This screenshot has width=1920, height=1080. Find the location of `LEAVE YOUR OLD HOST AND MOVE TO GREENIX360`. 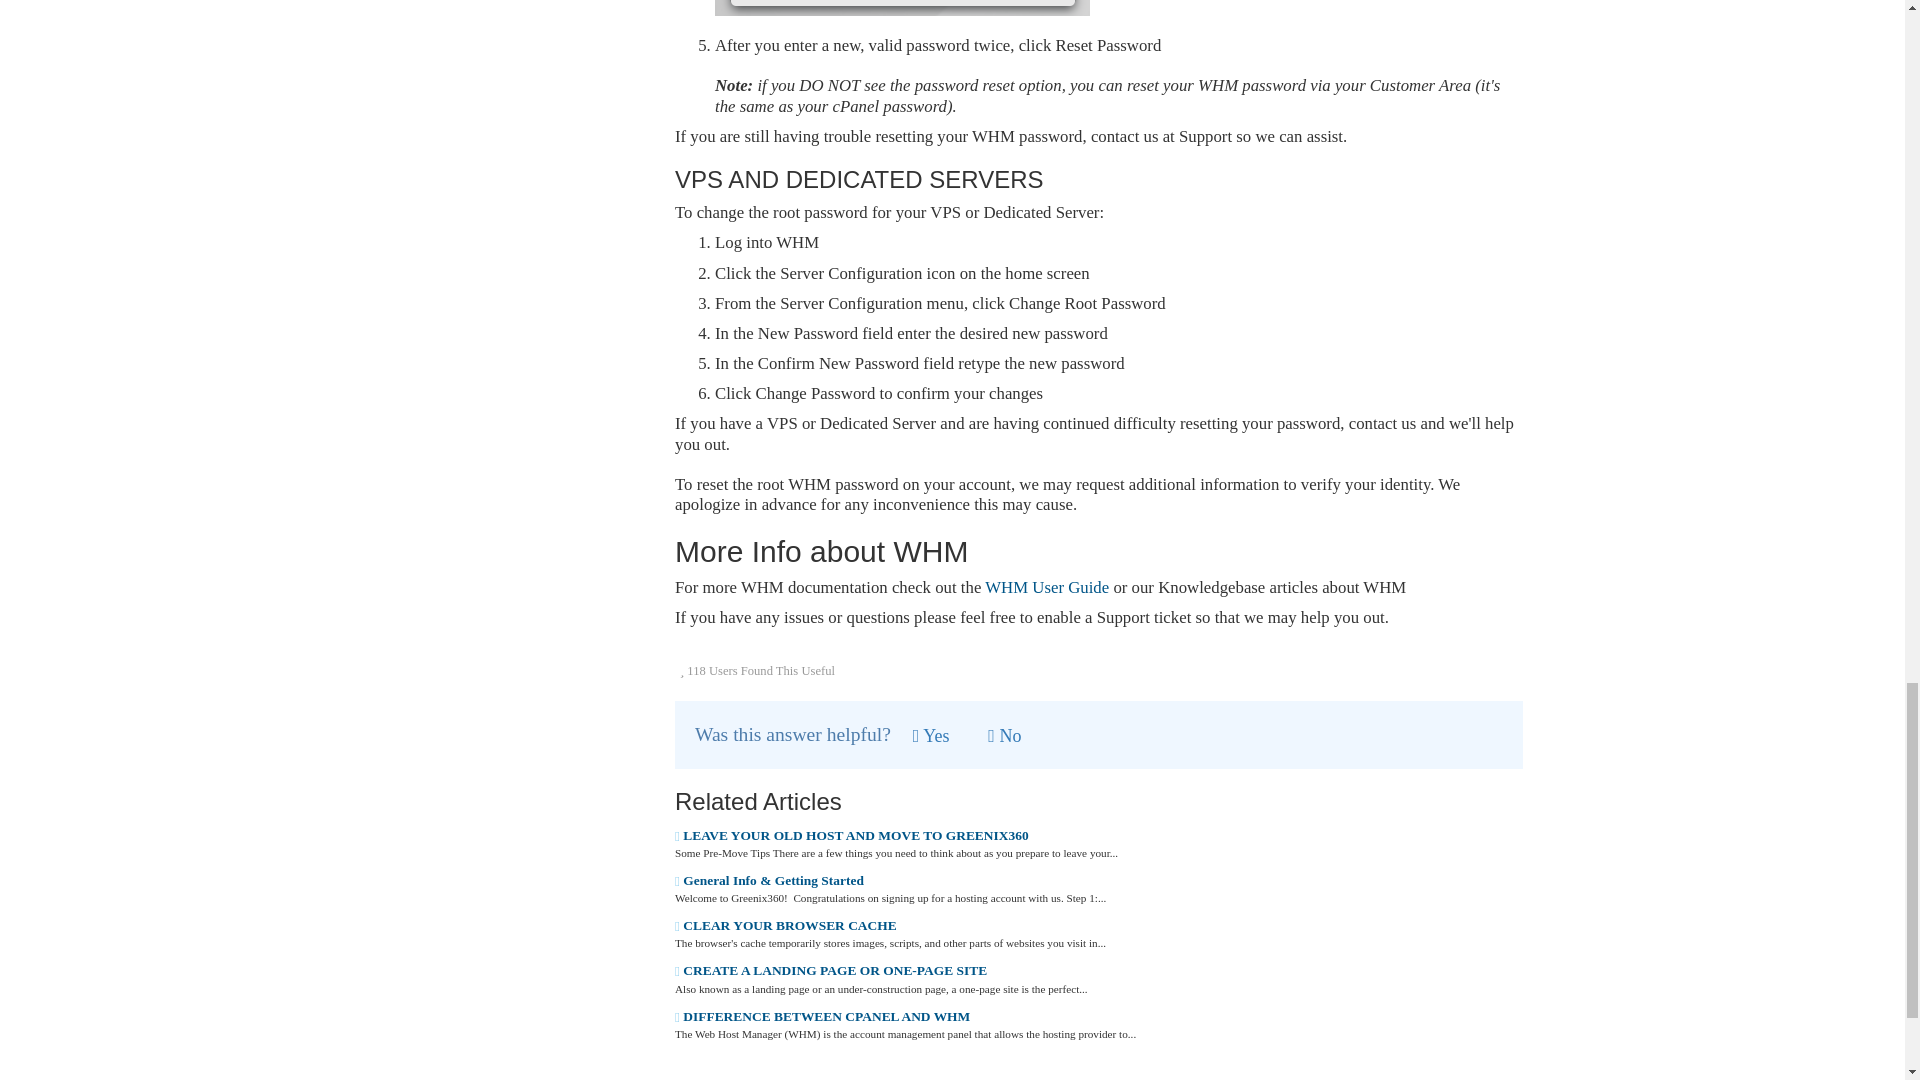

LEAVE YOUR OLD HOST AND MOVE TO GREENIX360 is located at coordinates (852, 836).